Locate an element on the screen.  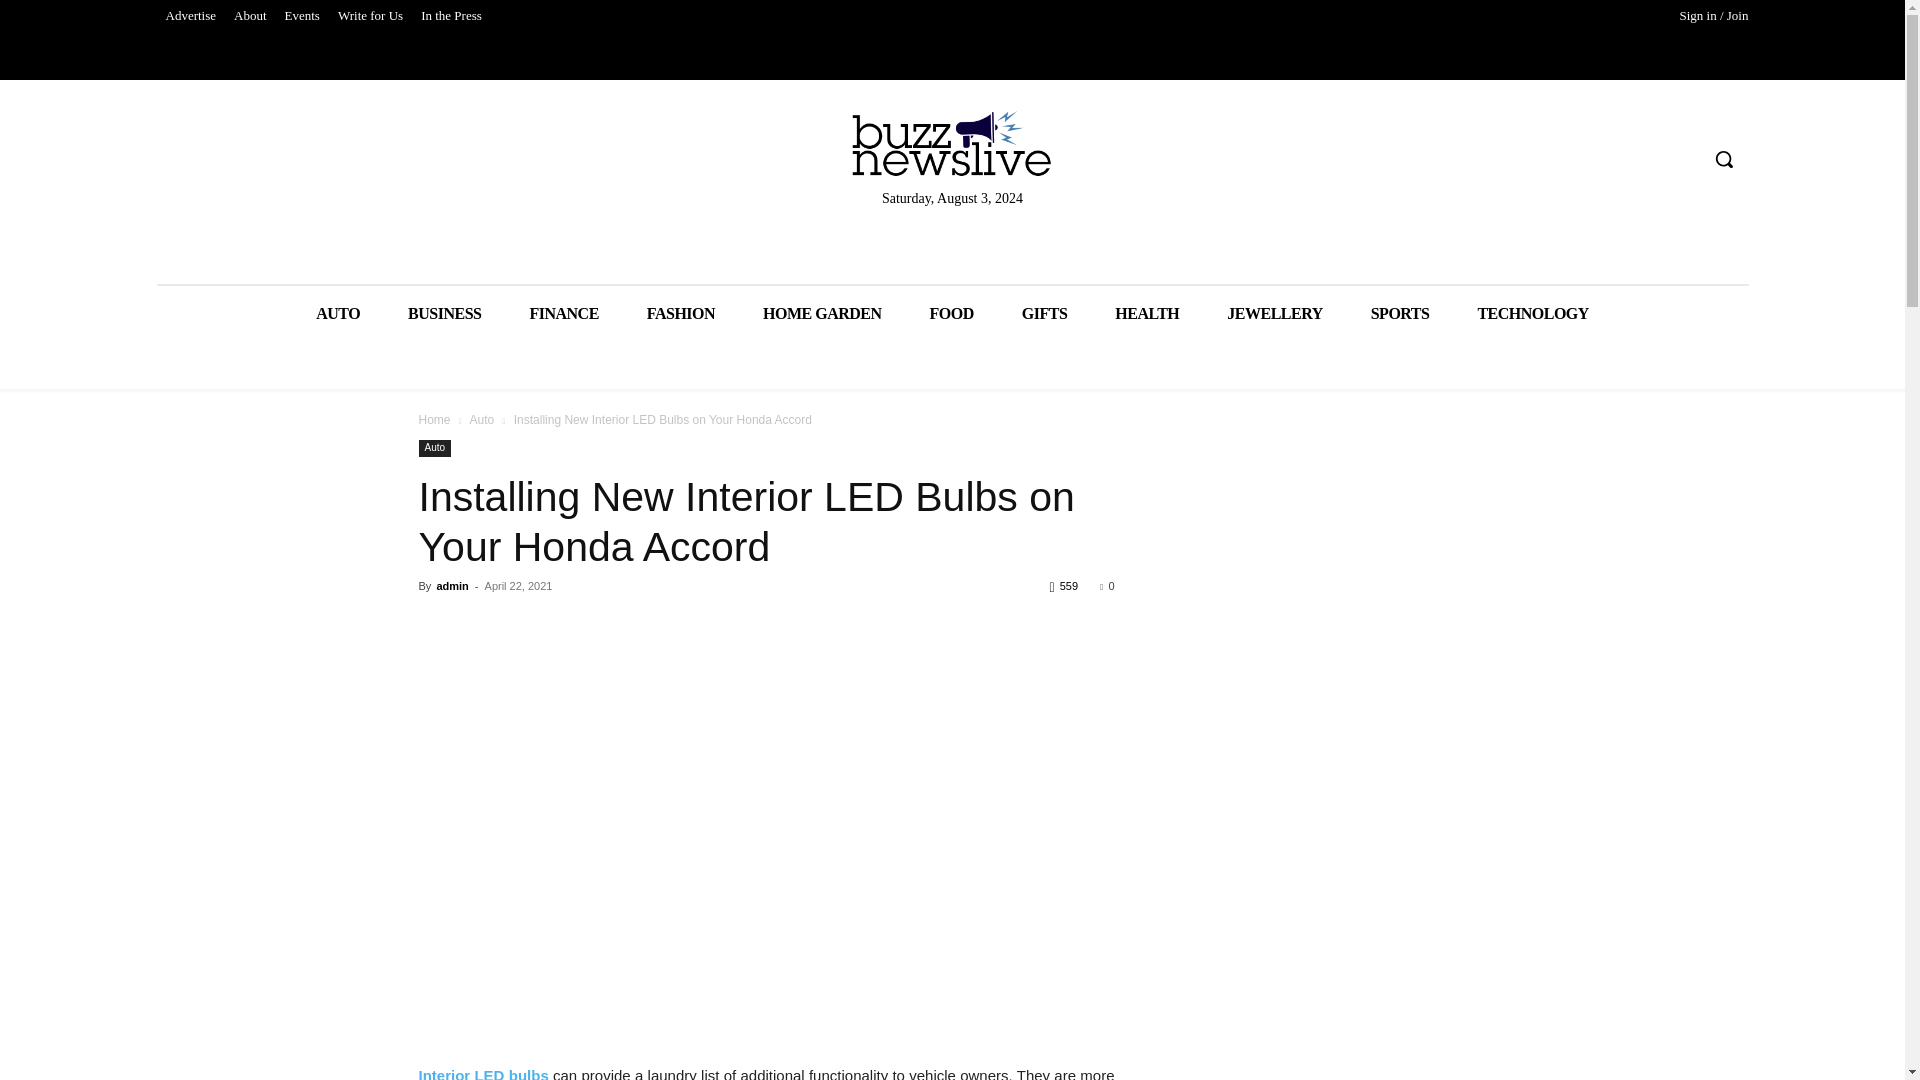
AUTO is located at coordinates (338, 314).